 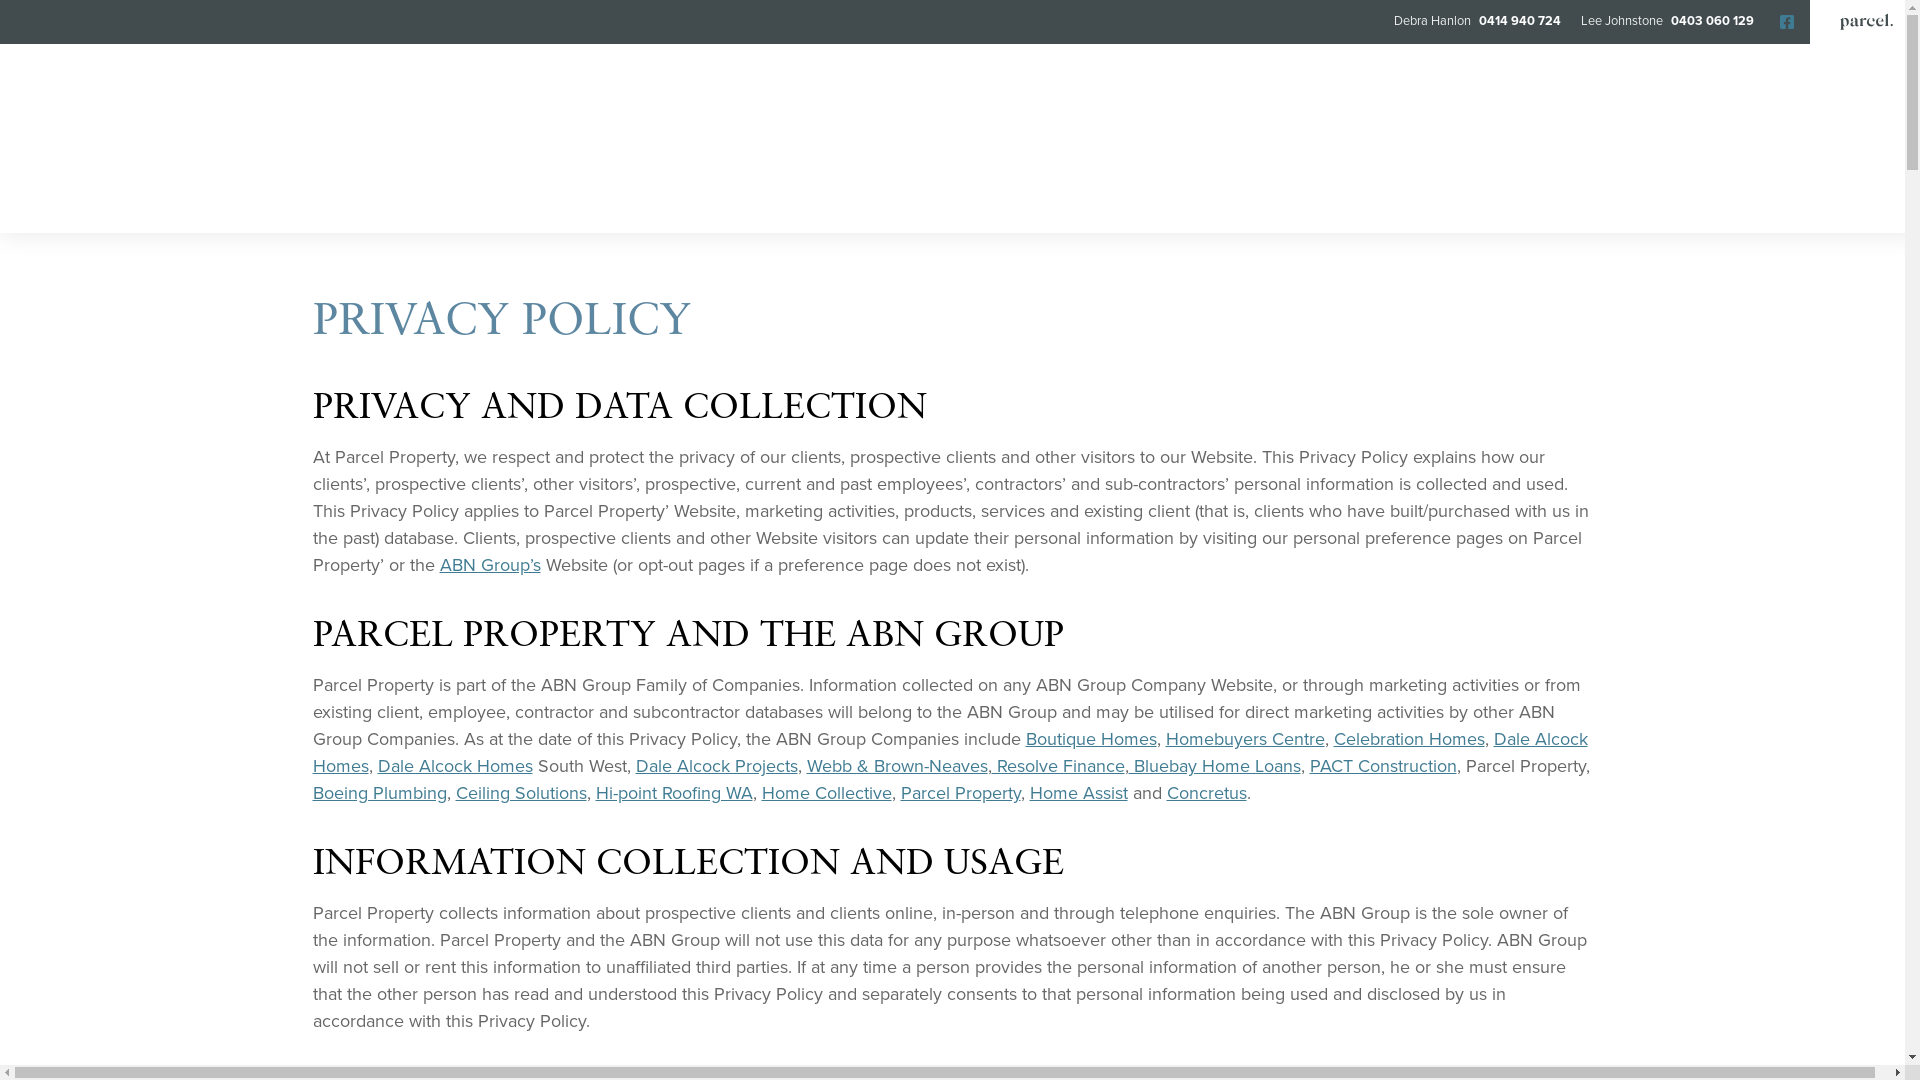 What do you see at coordinates (896, 766) in the screenshot?
I see `Webb & Brown-Neaves` at bounding box center [896, 766].